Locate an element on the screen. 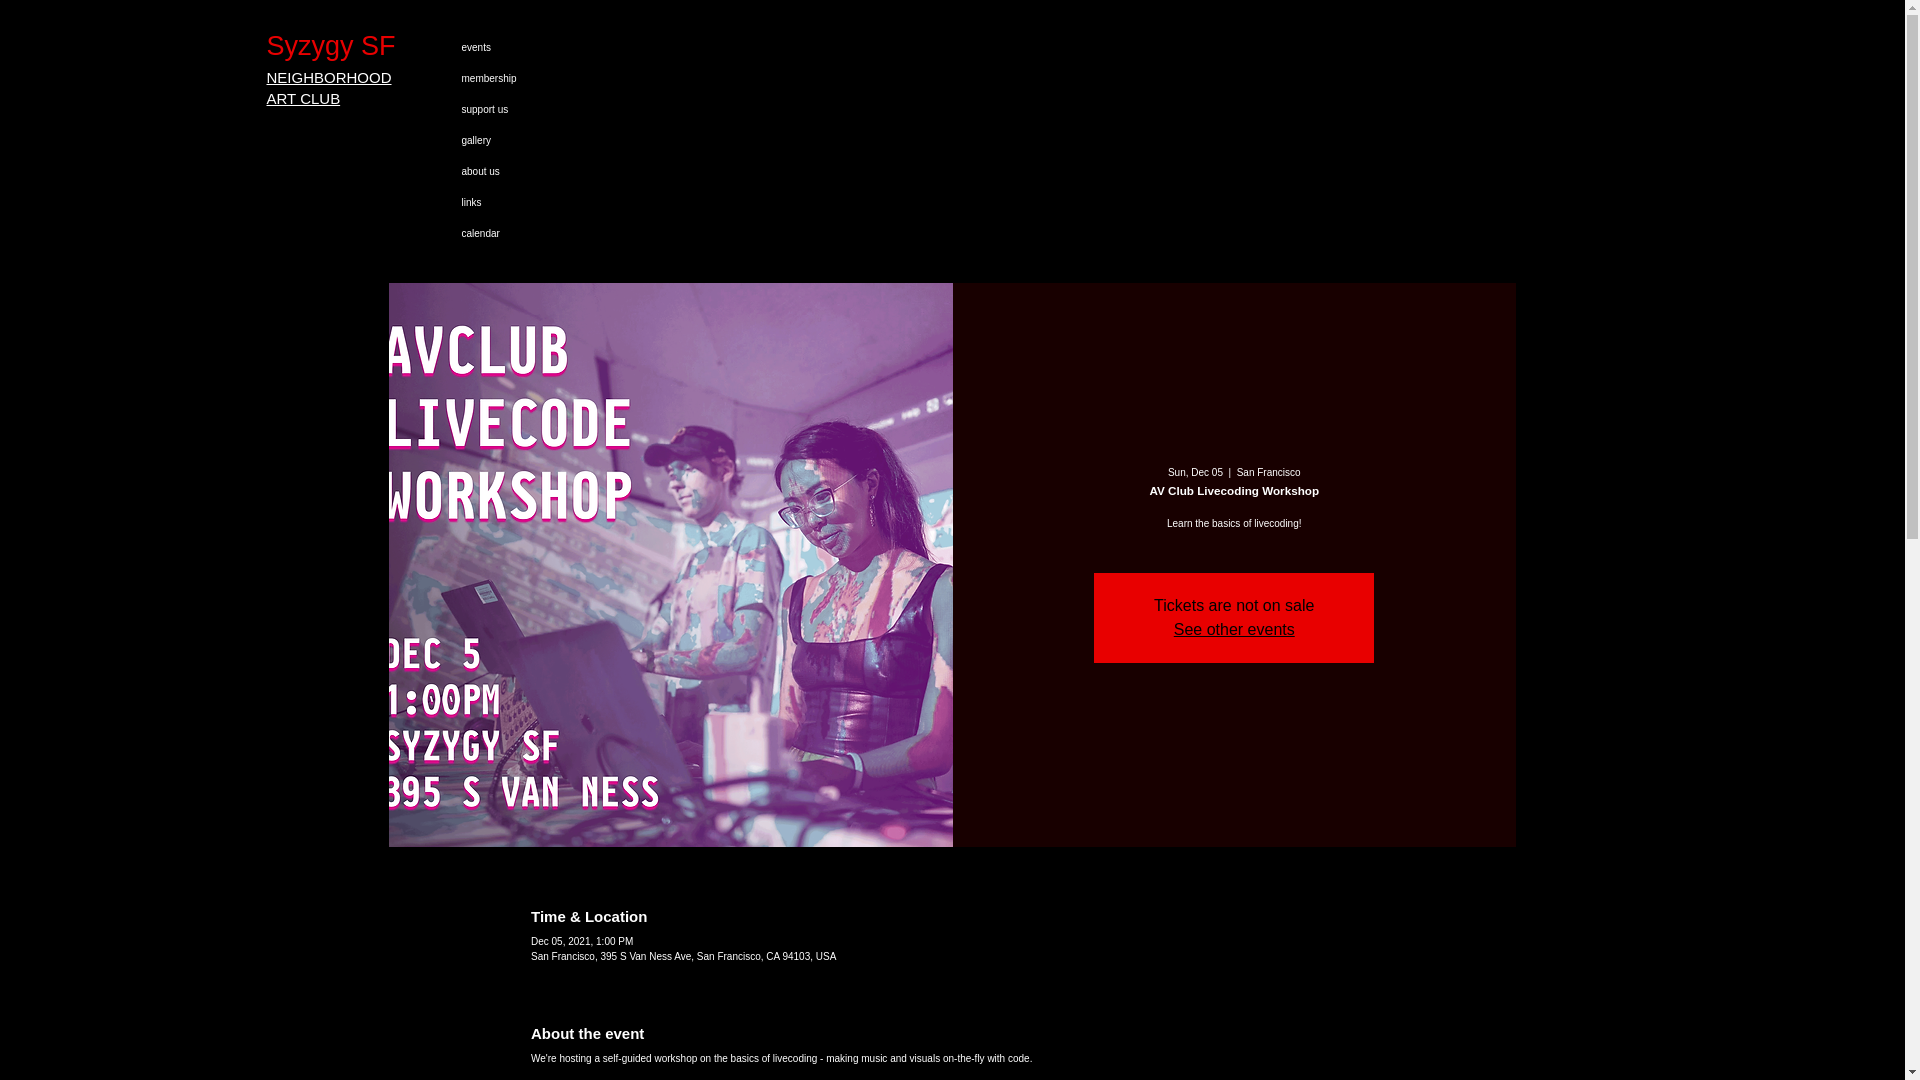 The height and width of the screenshot is (1080, 1920). support us is located at coordinates (554, 109).